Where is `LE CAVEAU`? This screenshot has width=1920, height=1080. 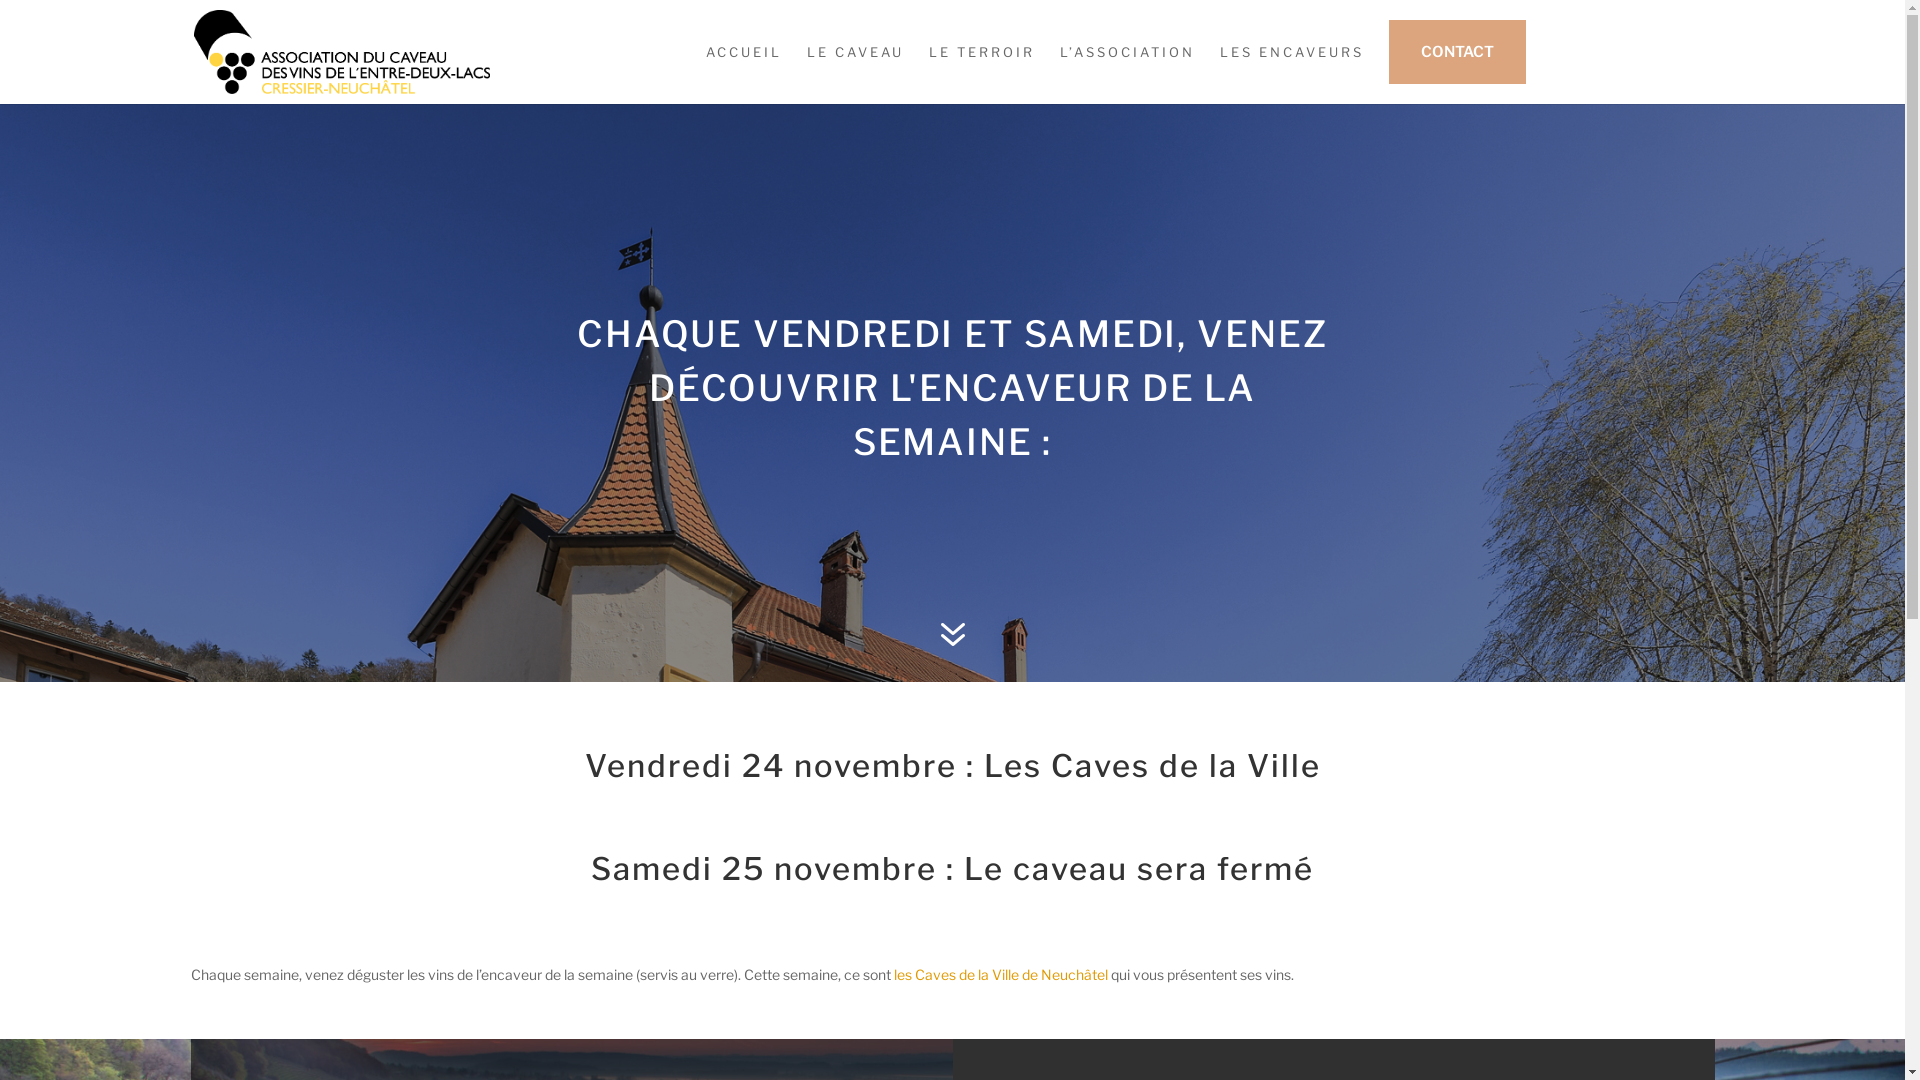 LE CAVEAU is located at coordinates (854, 74).